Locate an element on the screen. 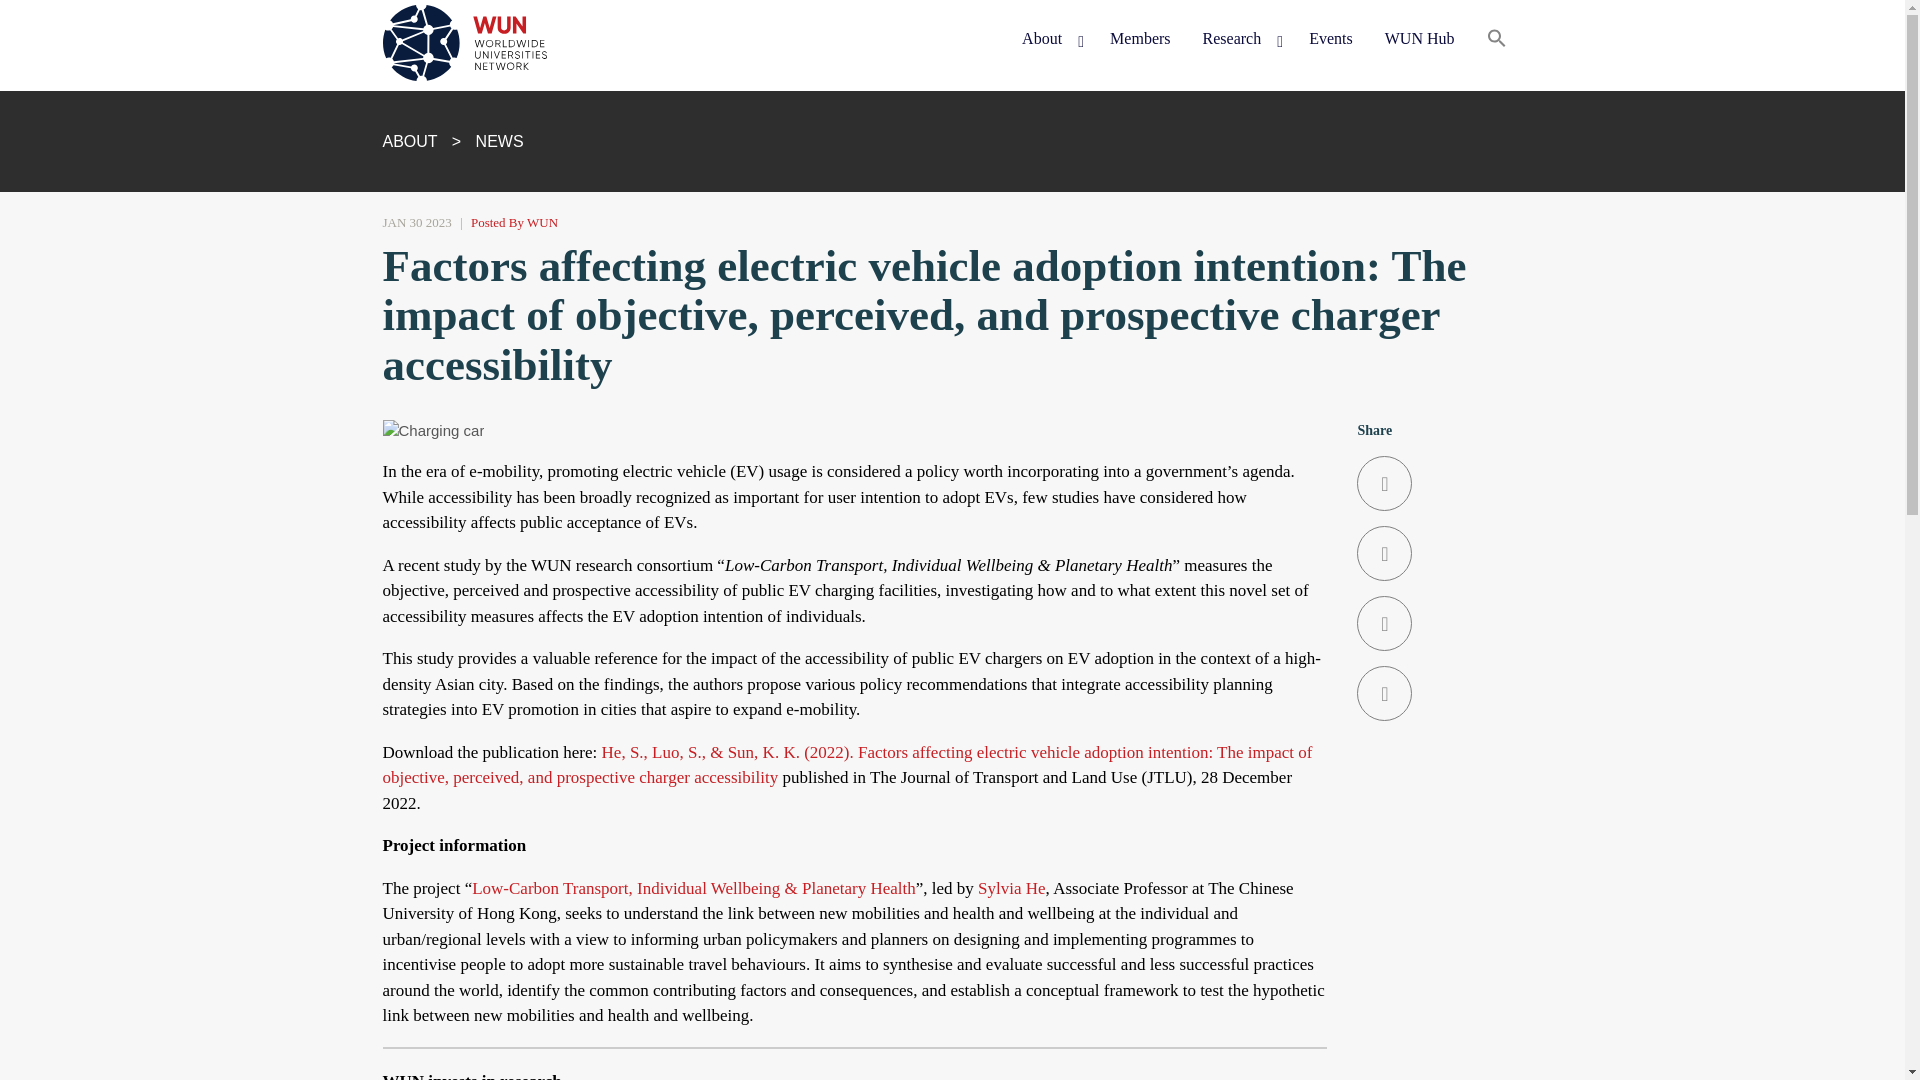  About is located at coordinates (1050, 39).